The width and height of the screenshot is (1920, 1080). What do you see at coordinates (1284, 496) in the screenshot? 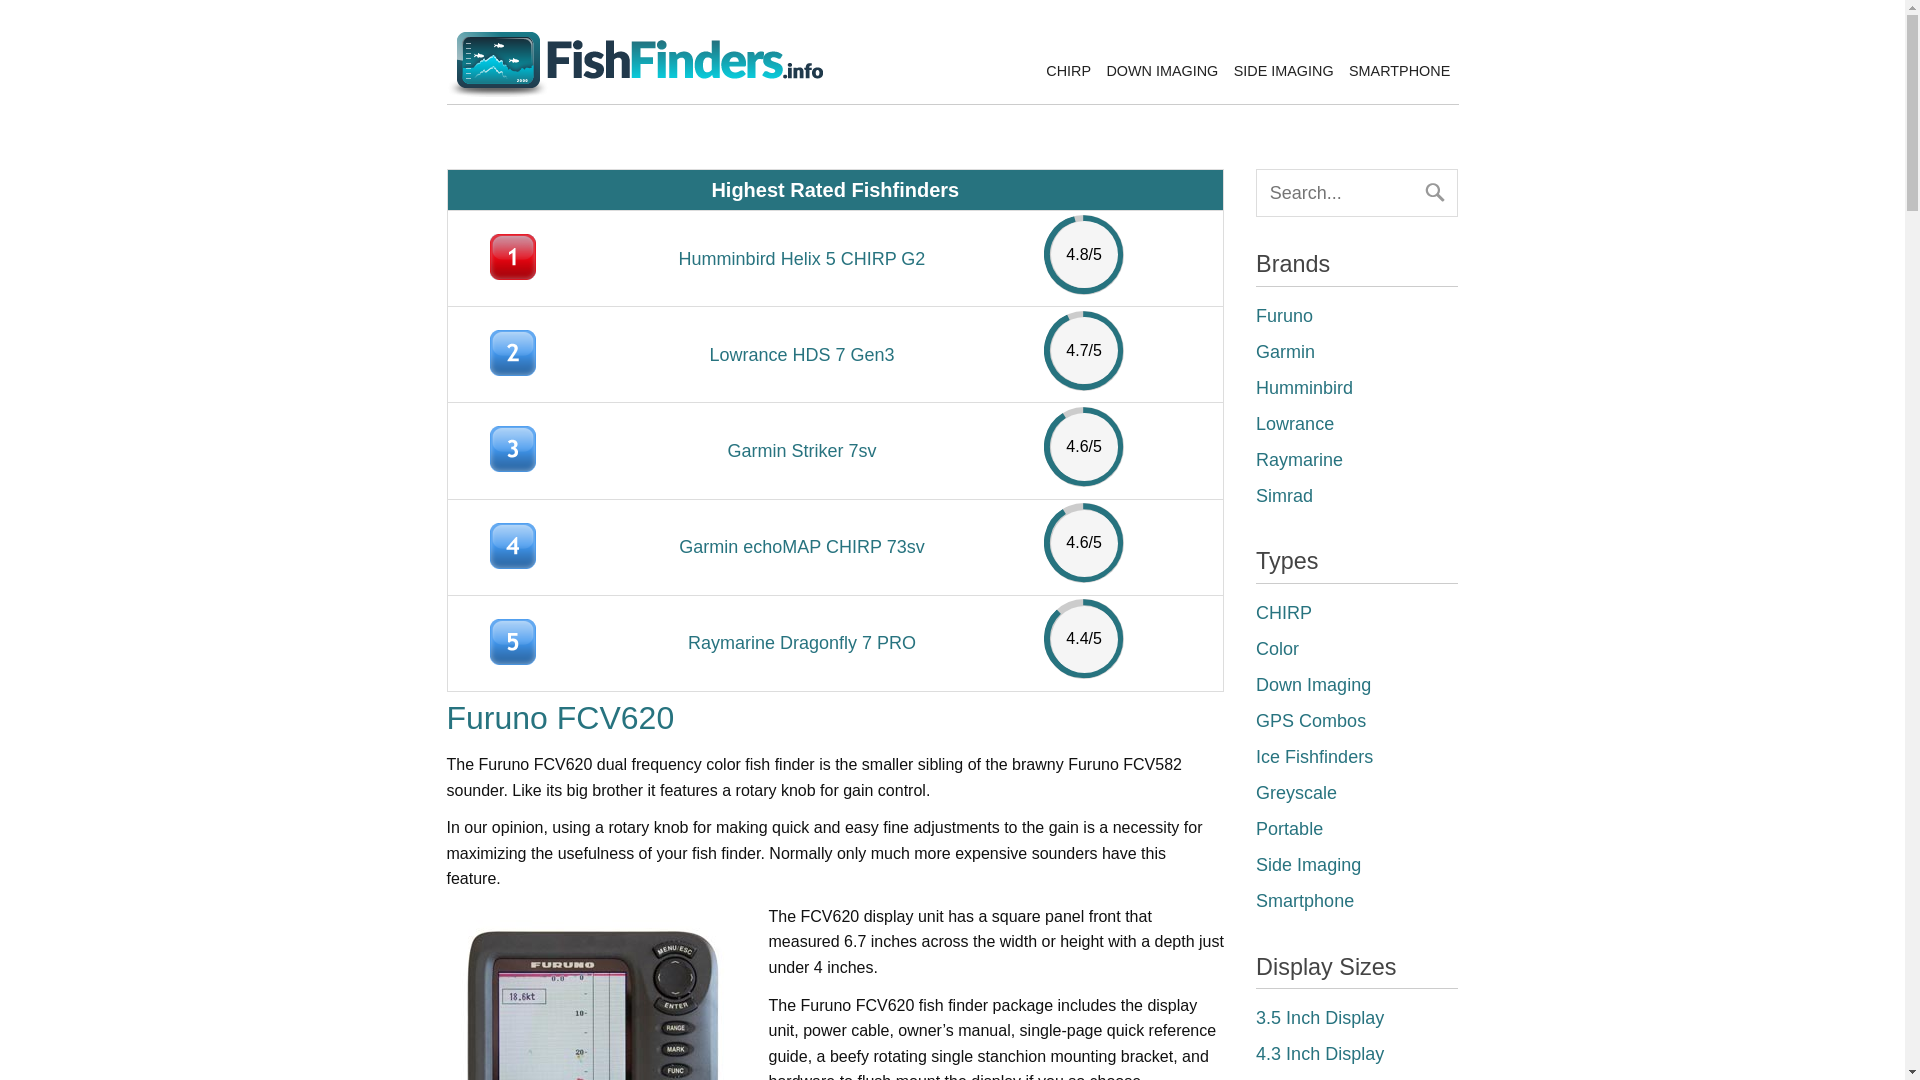
I see `Simrad` at bounding box center [1284, 496].